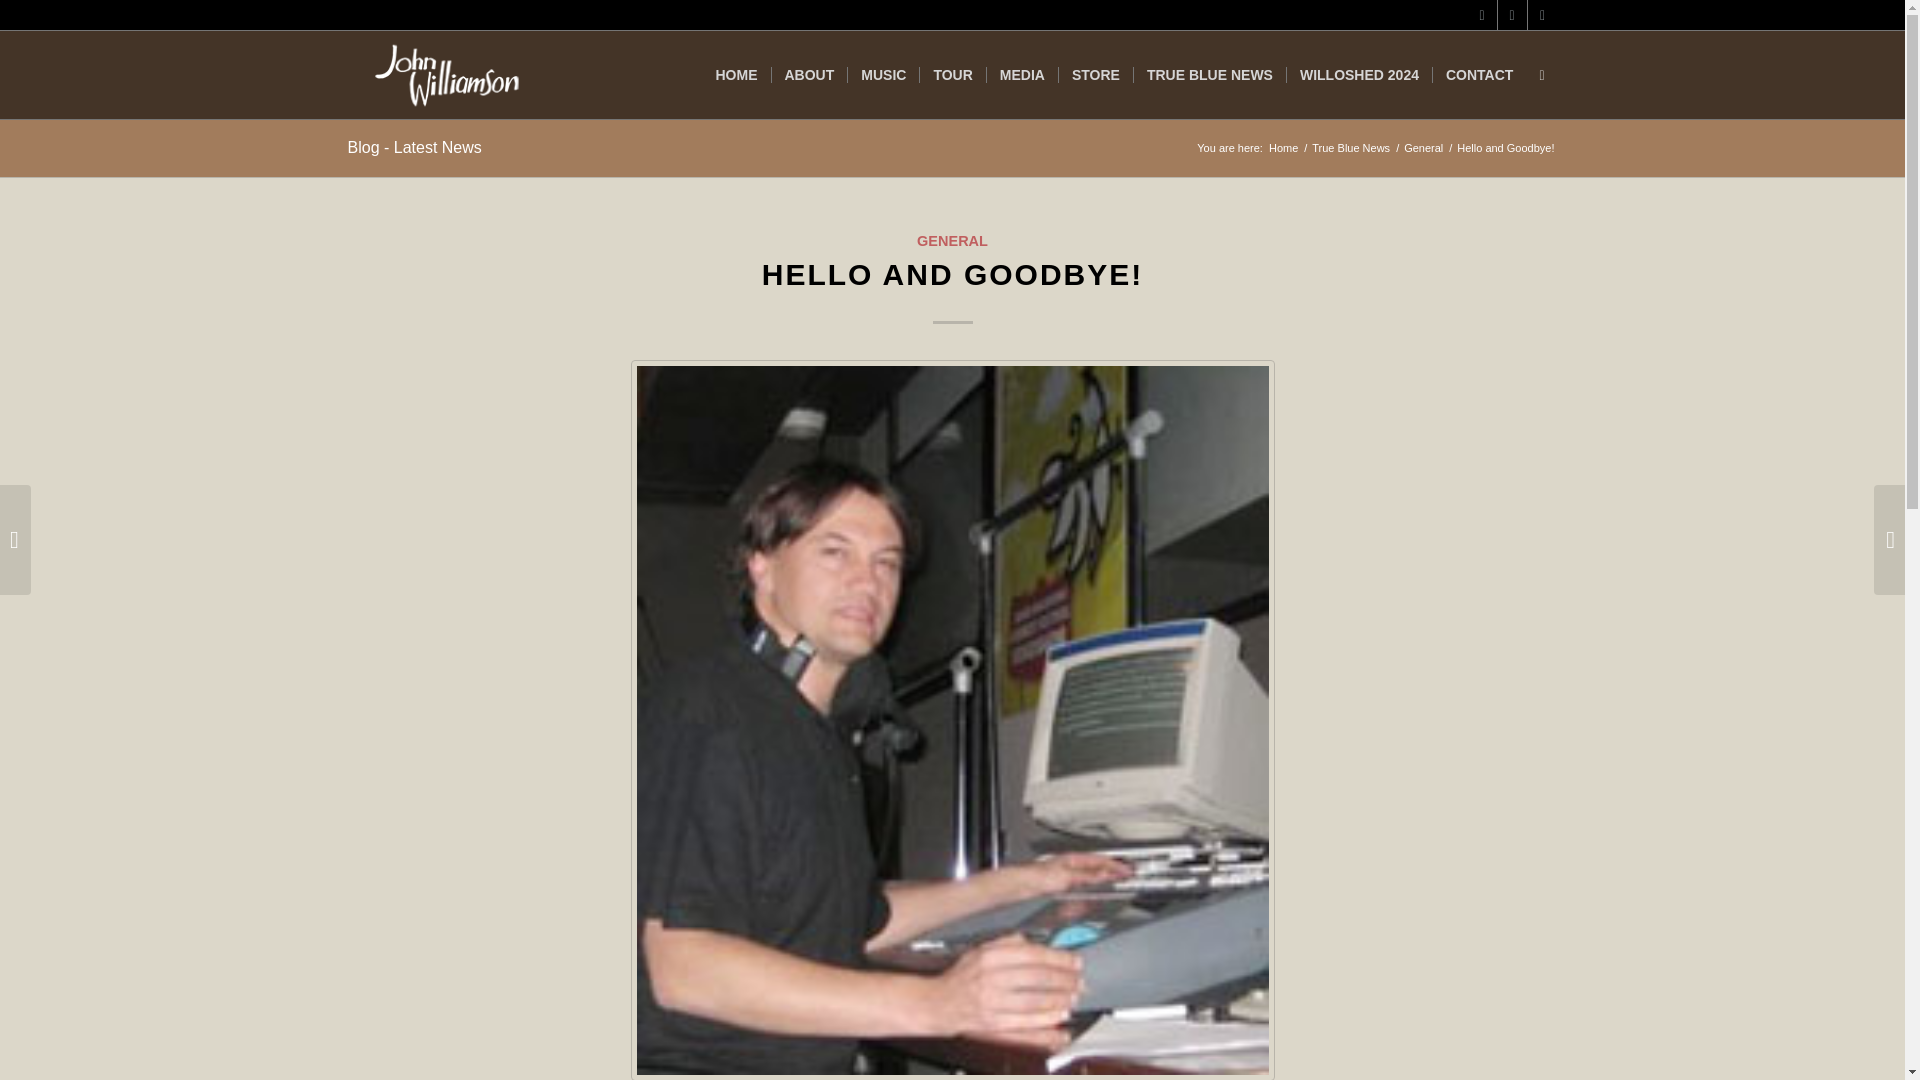 This screenshot has width=1920, height=1080. I want to click on True Blue News, so click(1351, 148).